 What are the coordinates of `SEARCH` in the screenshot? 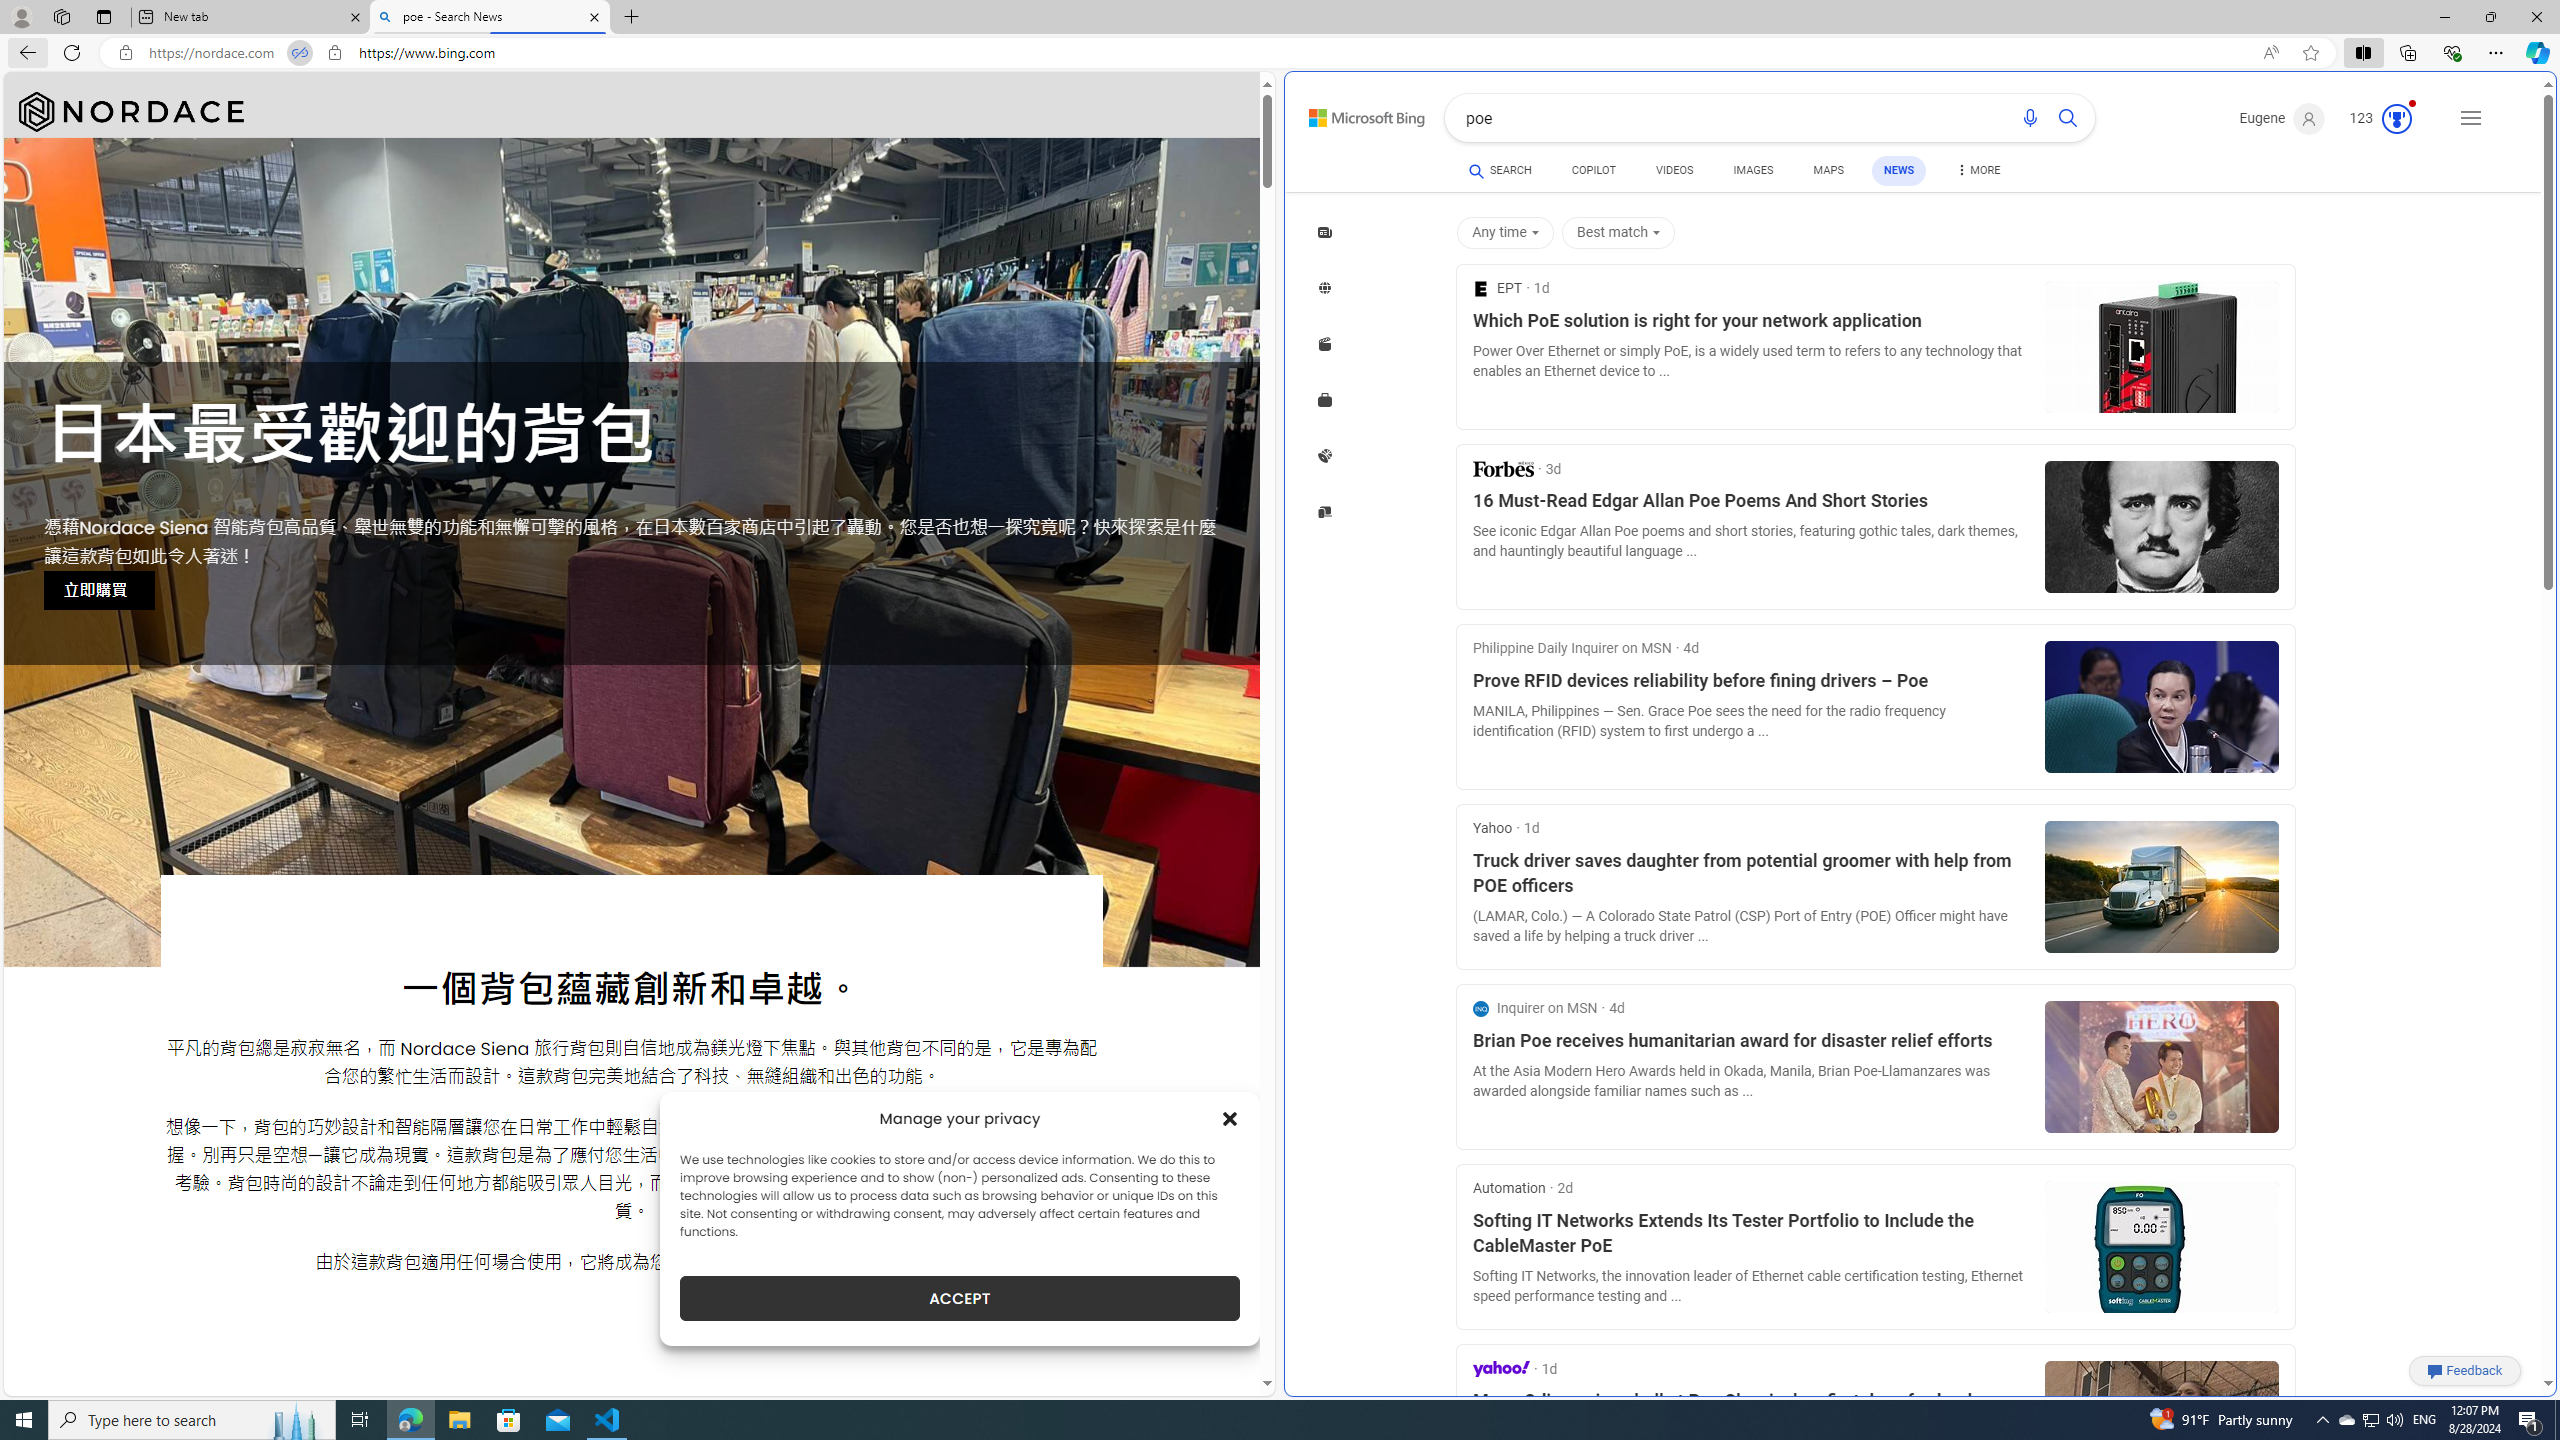 It's located at (1500, 170).